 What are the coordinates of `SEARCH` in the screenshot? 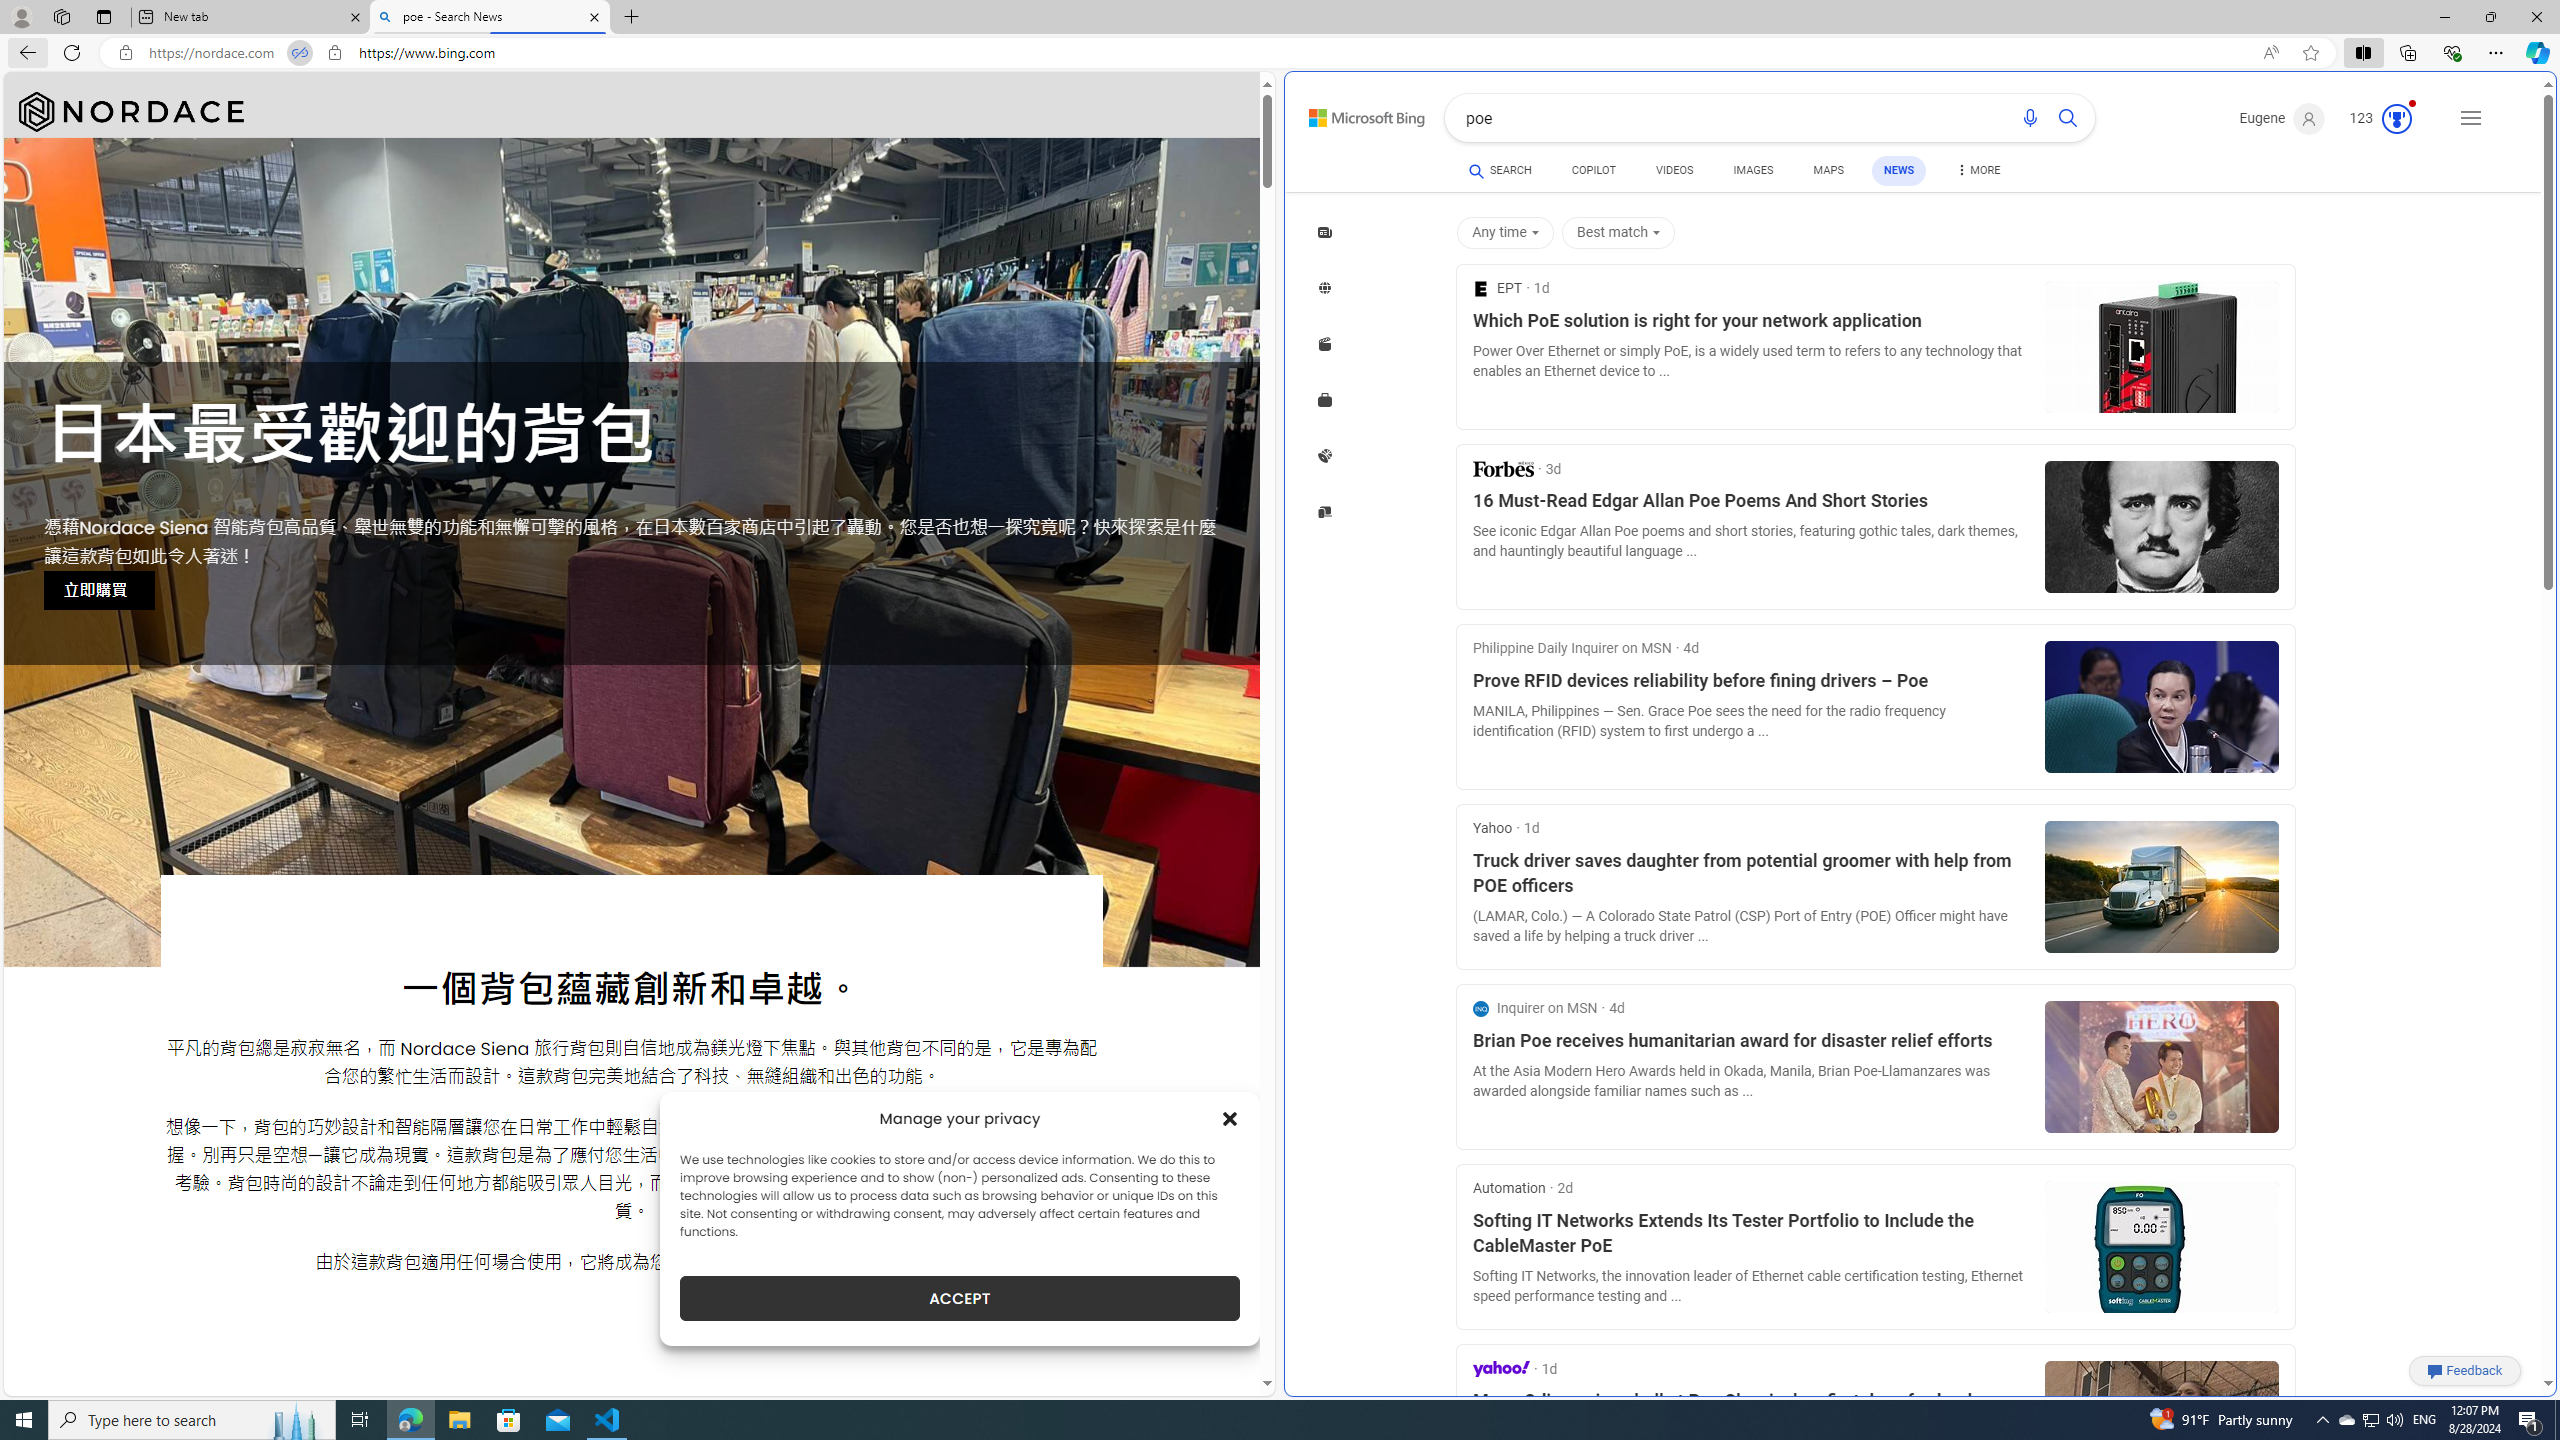 It's located at (1500, 170).